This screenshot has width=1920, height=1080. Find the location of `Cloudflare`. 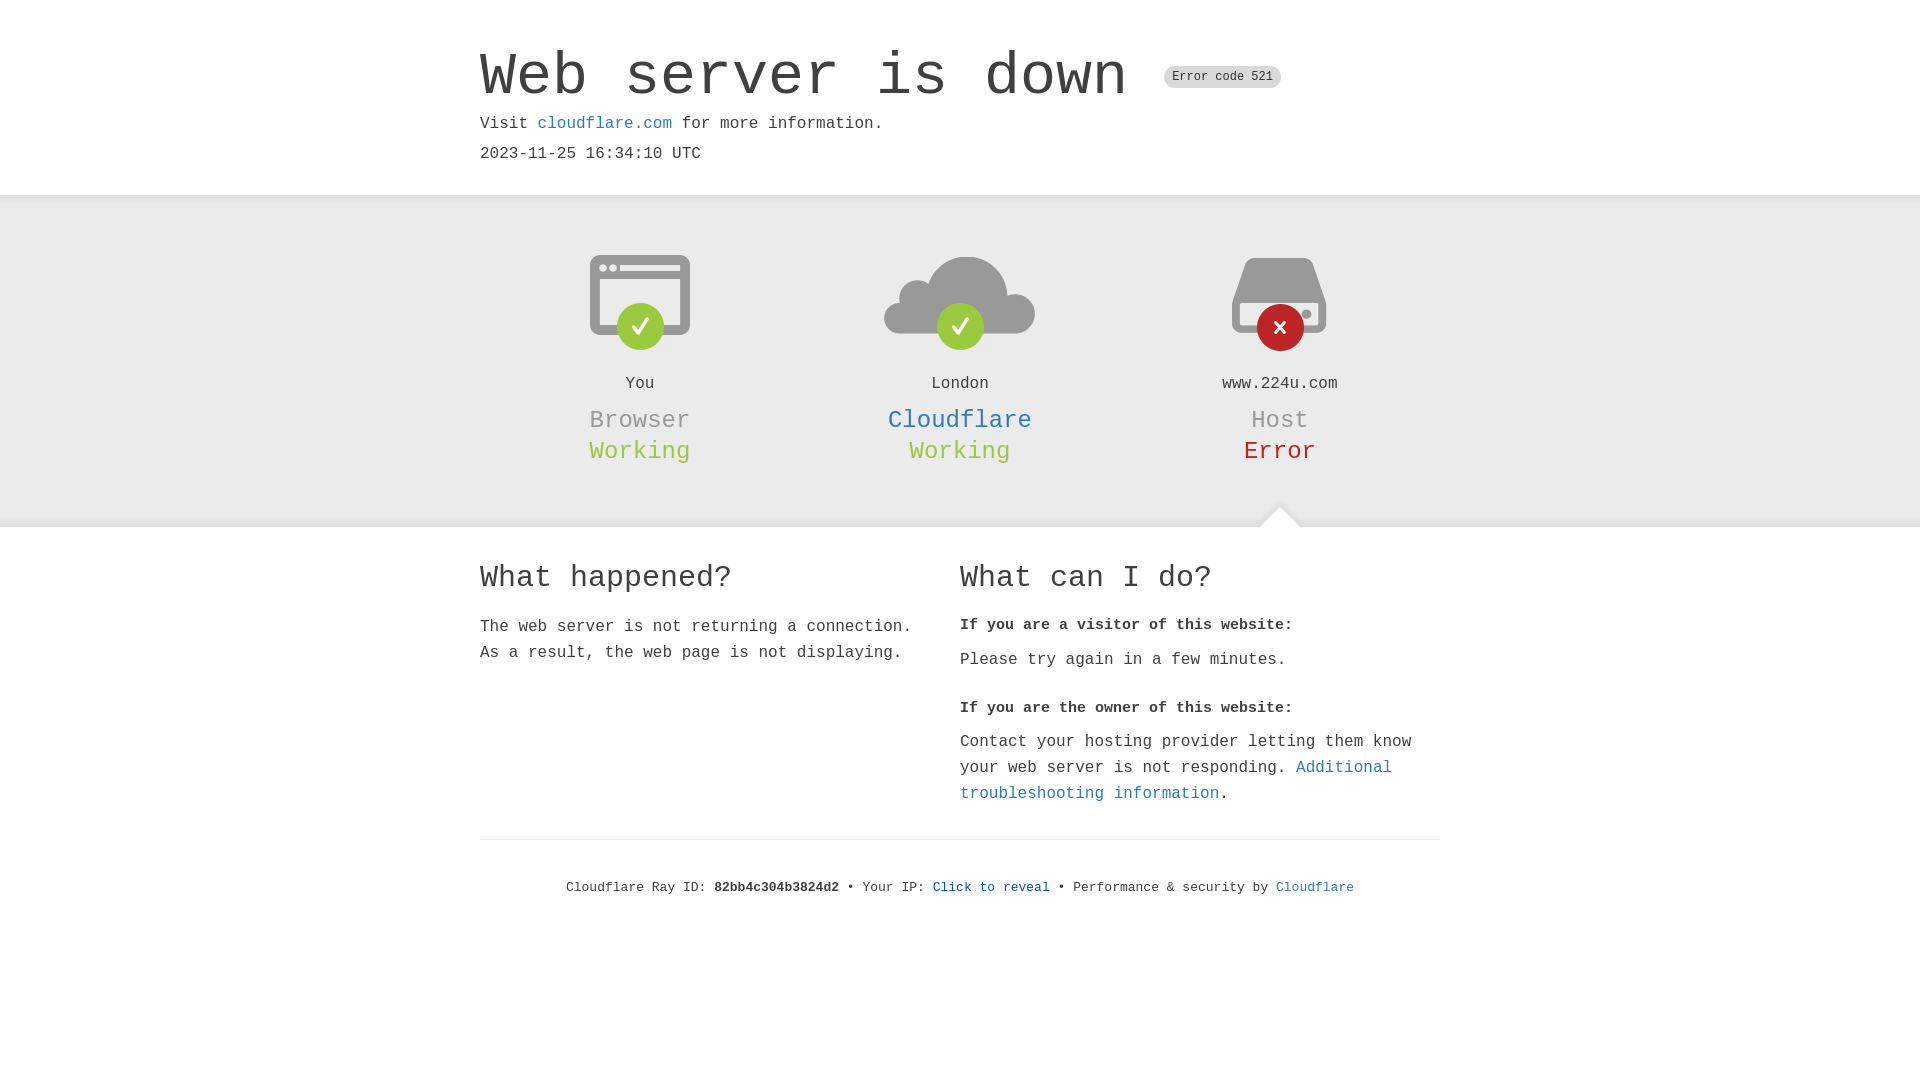

Cloudflare is located at coordinates (960, 420).